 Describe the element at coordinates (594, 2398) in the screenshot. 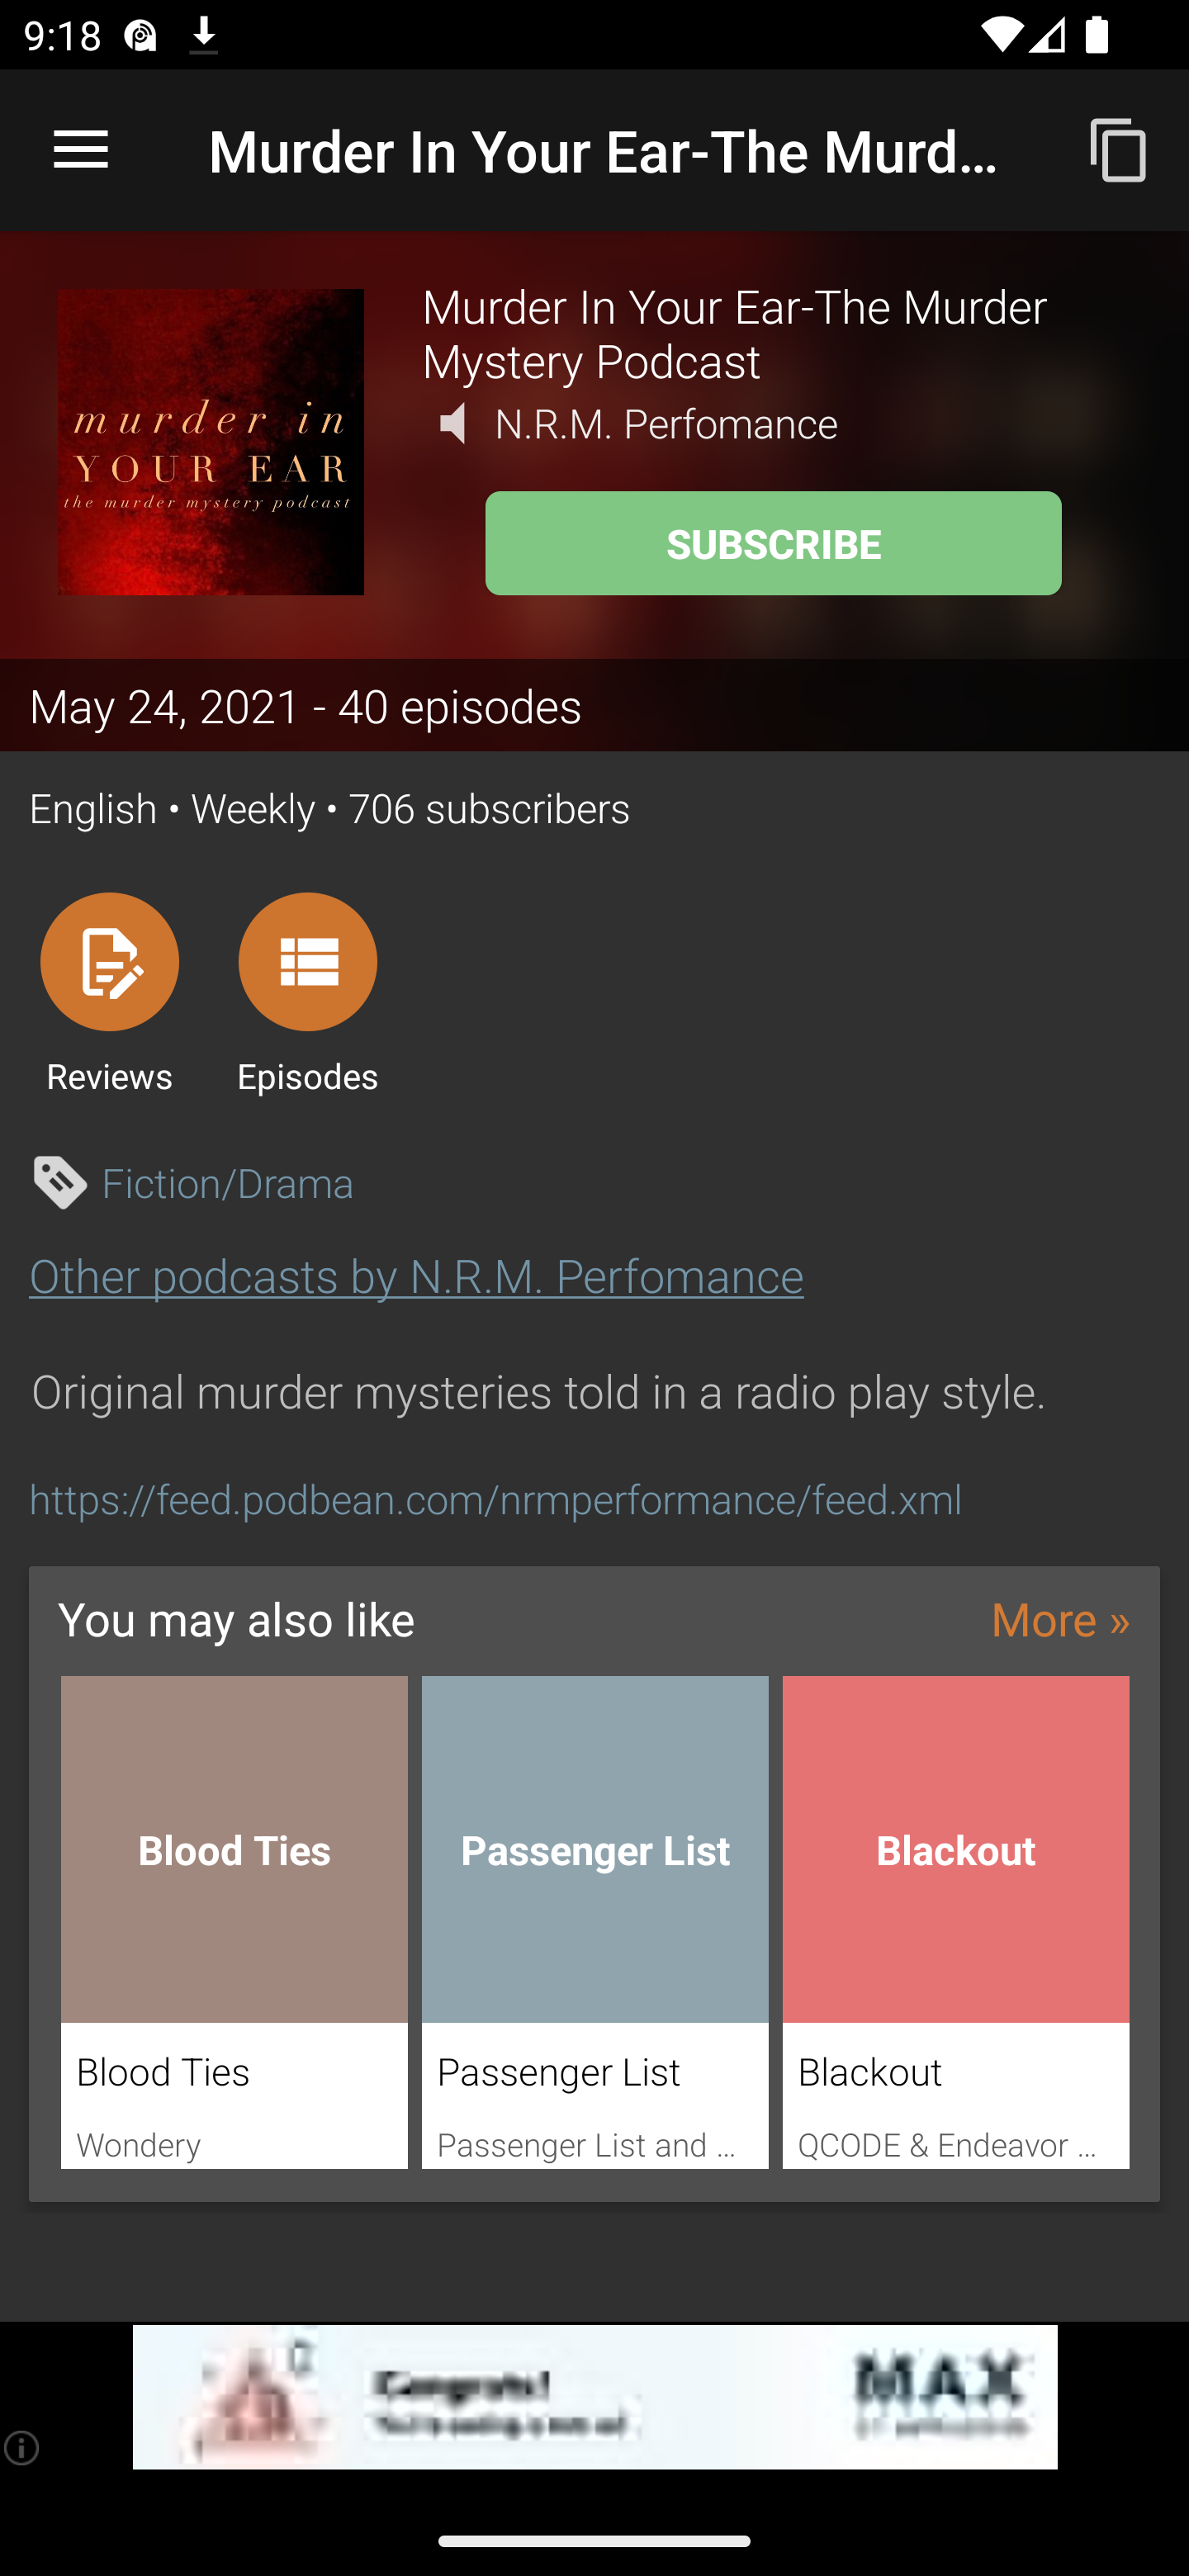

I see `app-monetization` at that location.